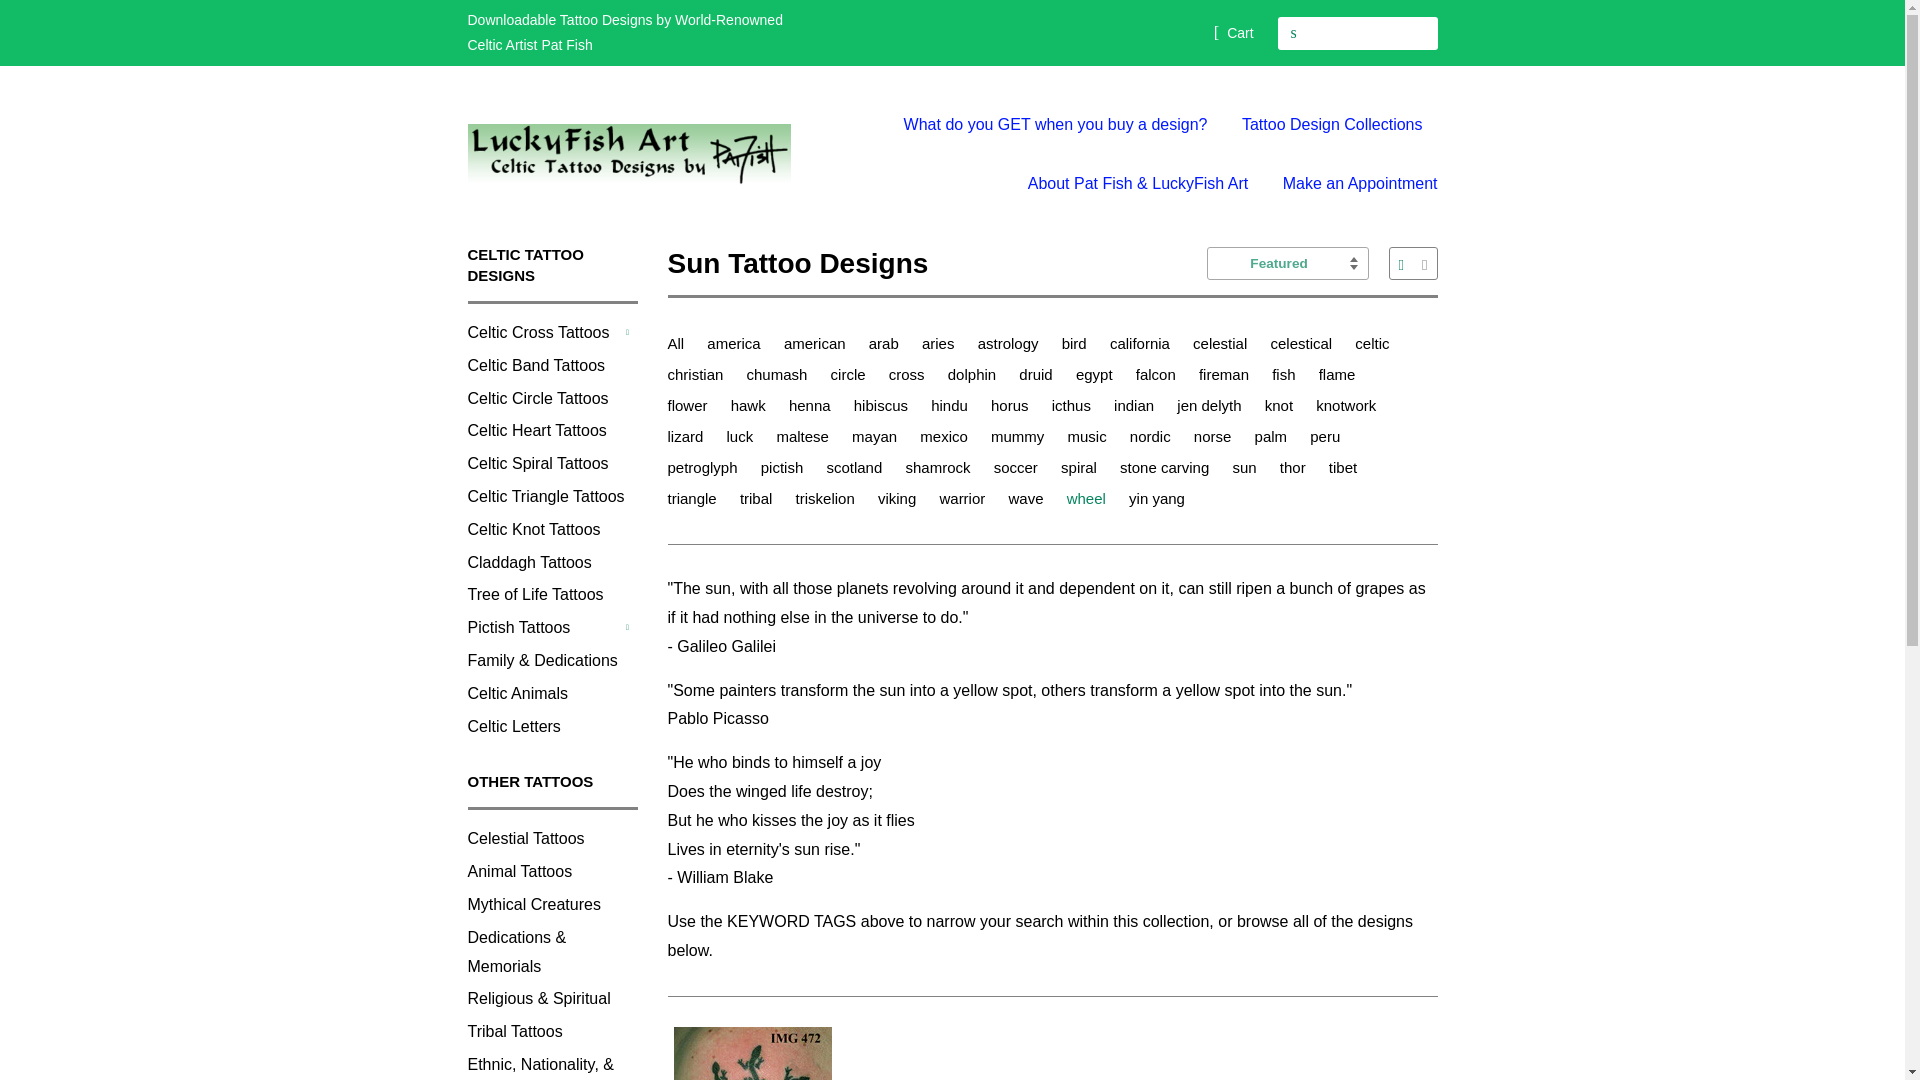 Image resolution: width=1920 pixels, height=1080 pixels. Describe the element at coordinates (1233, 32) in the screenshot. I see `Cart` at that location.